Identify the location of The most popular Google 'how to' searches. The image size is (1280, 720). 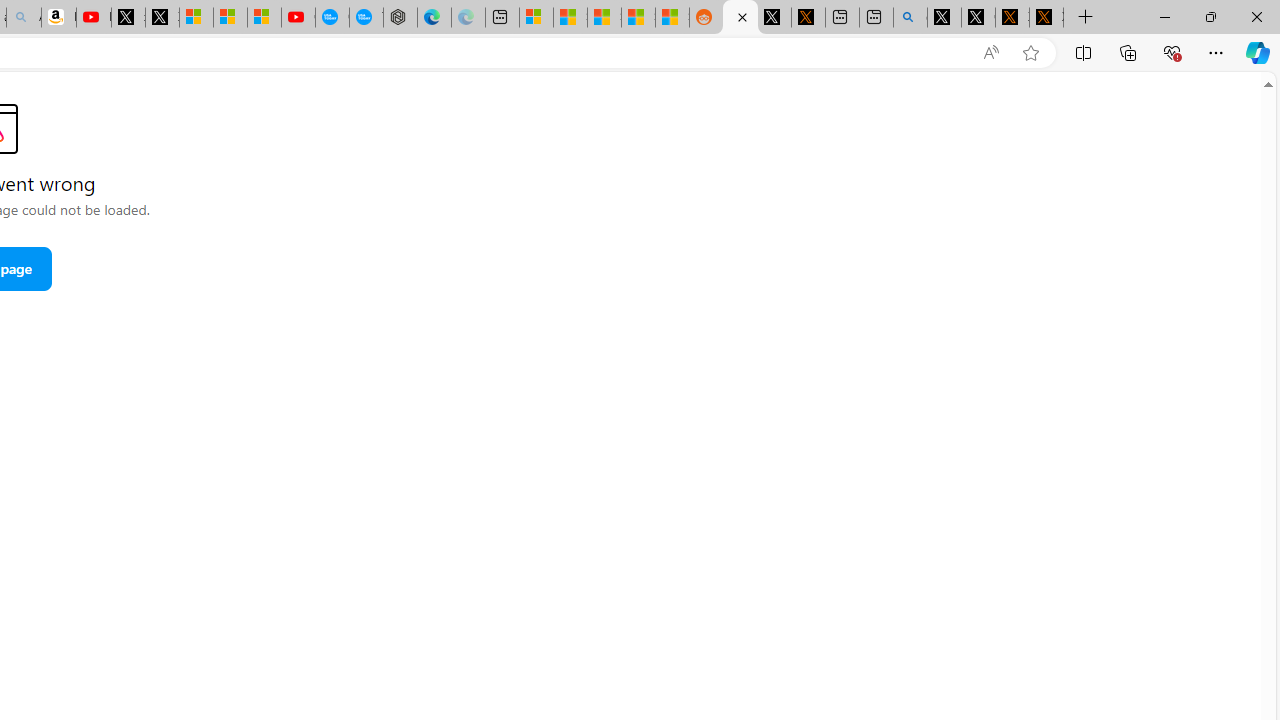
(366, 18).